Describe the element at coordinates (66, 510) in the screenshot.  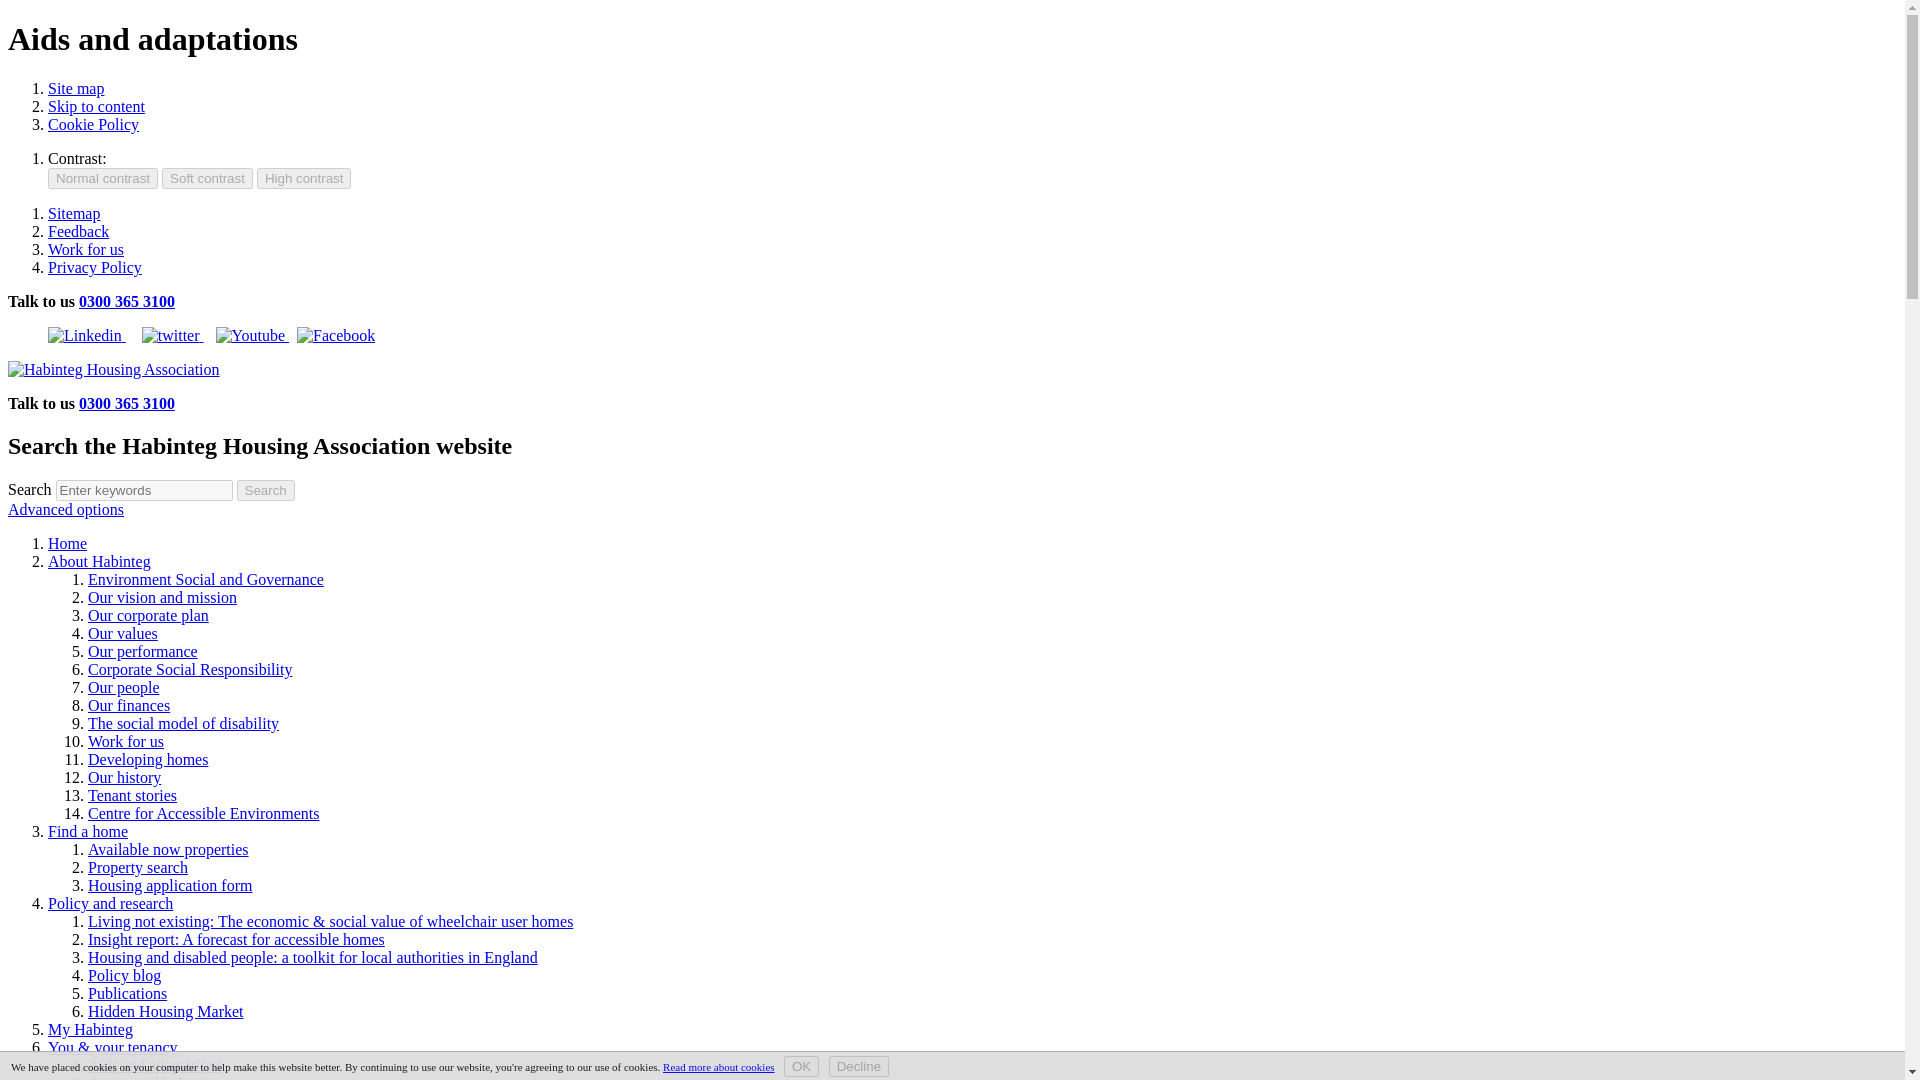
I see `Advanced options` at that location.